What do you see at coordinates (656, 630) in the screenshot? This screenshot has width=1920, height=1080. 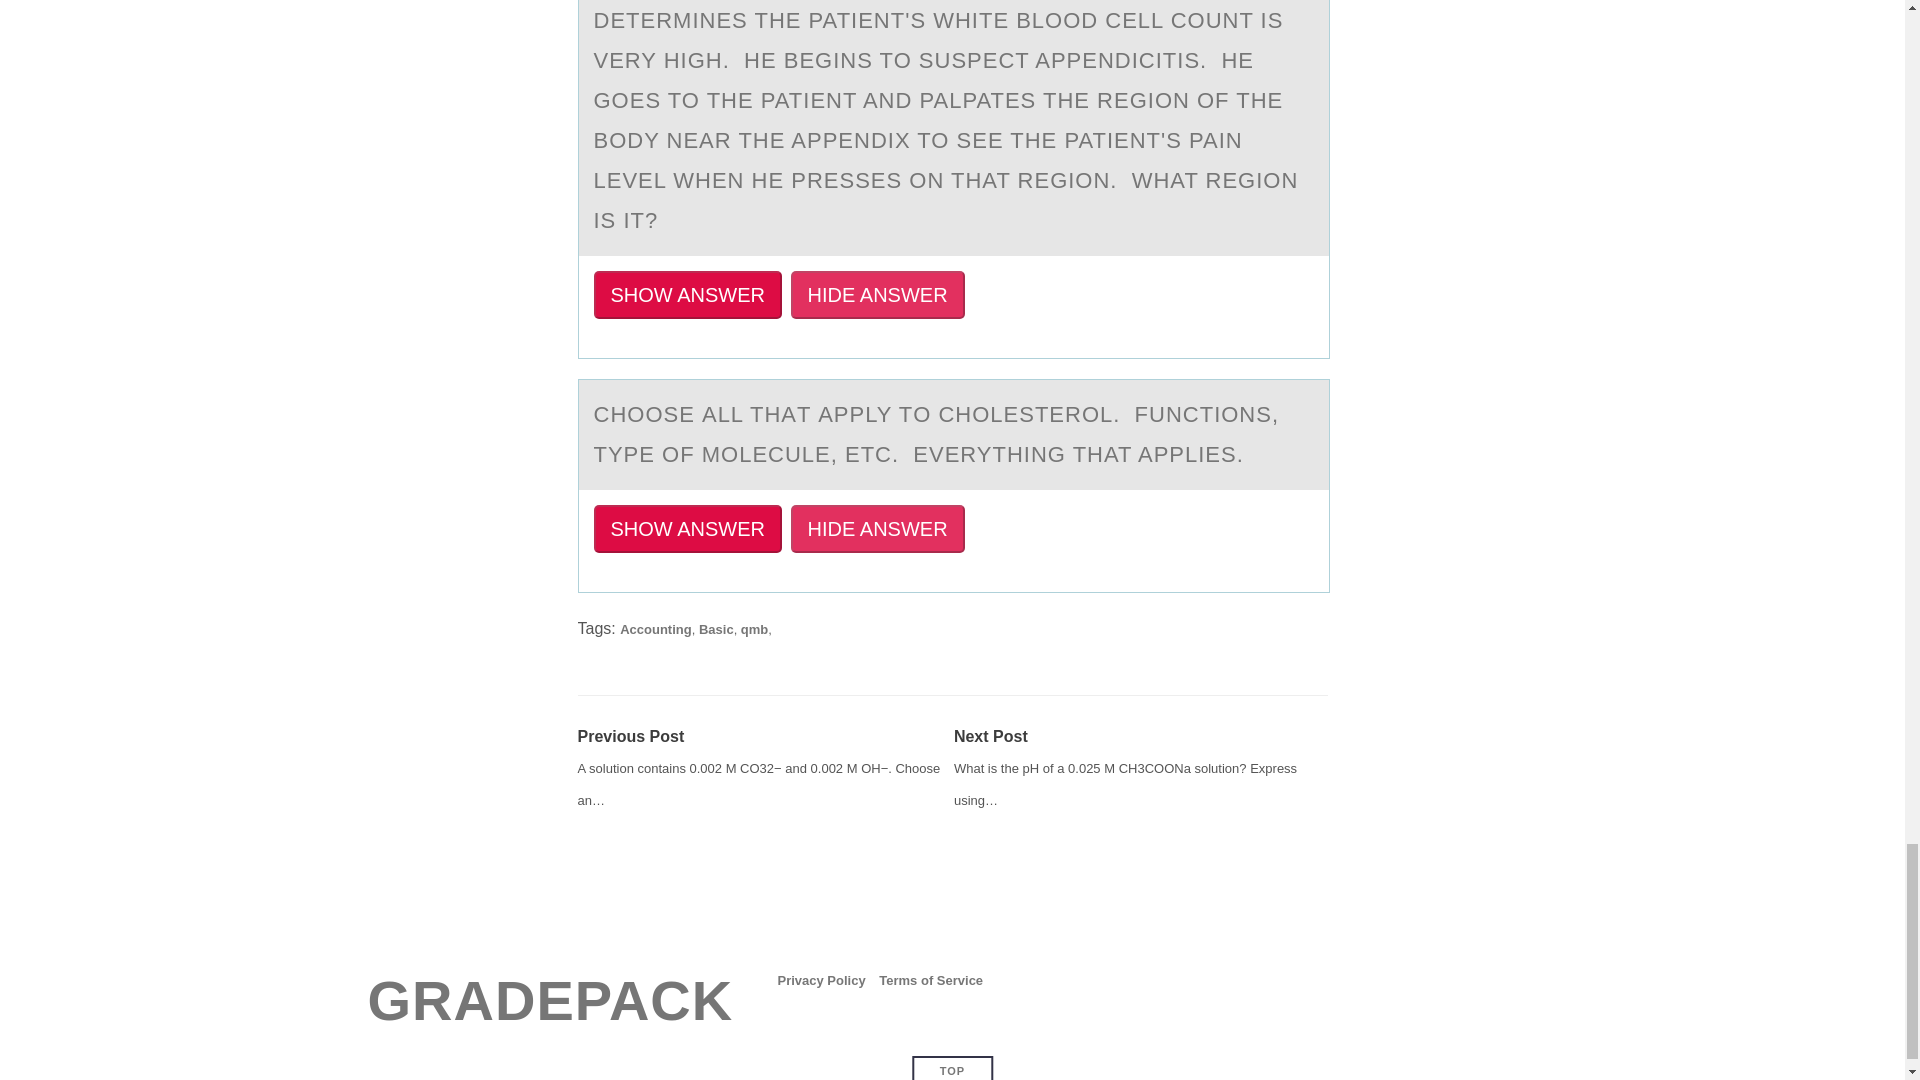 I see `Accounting` at bounding box center [656, 630].